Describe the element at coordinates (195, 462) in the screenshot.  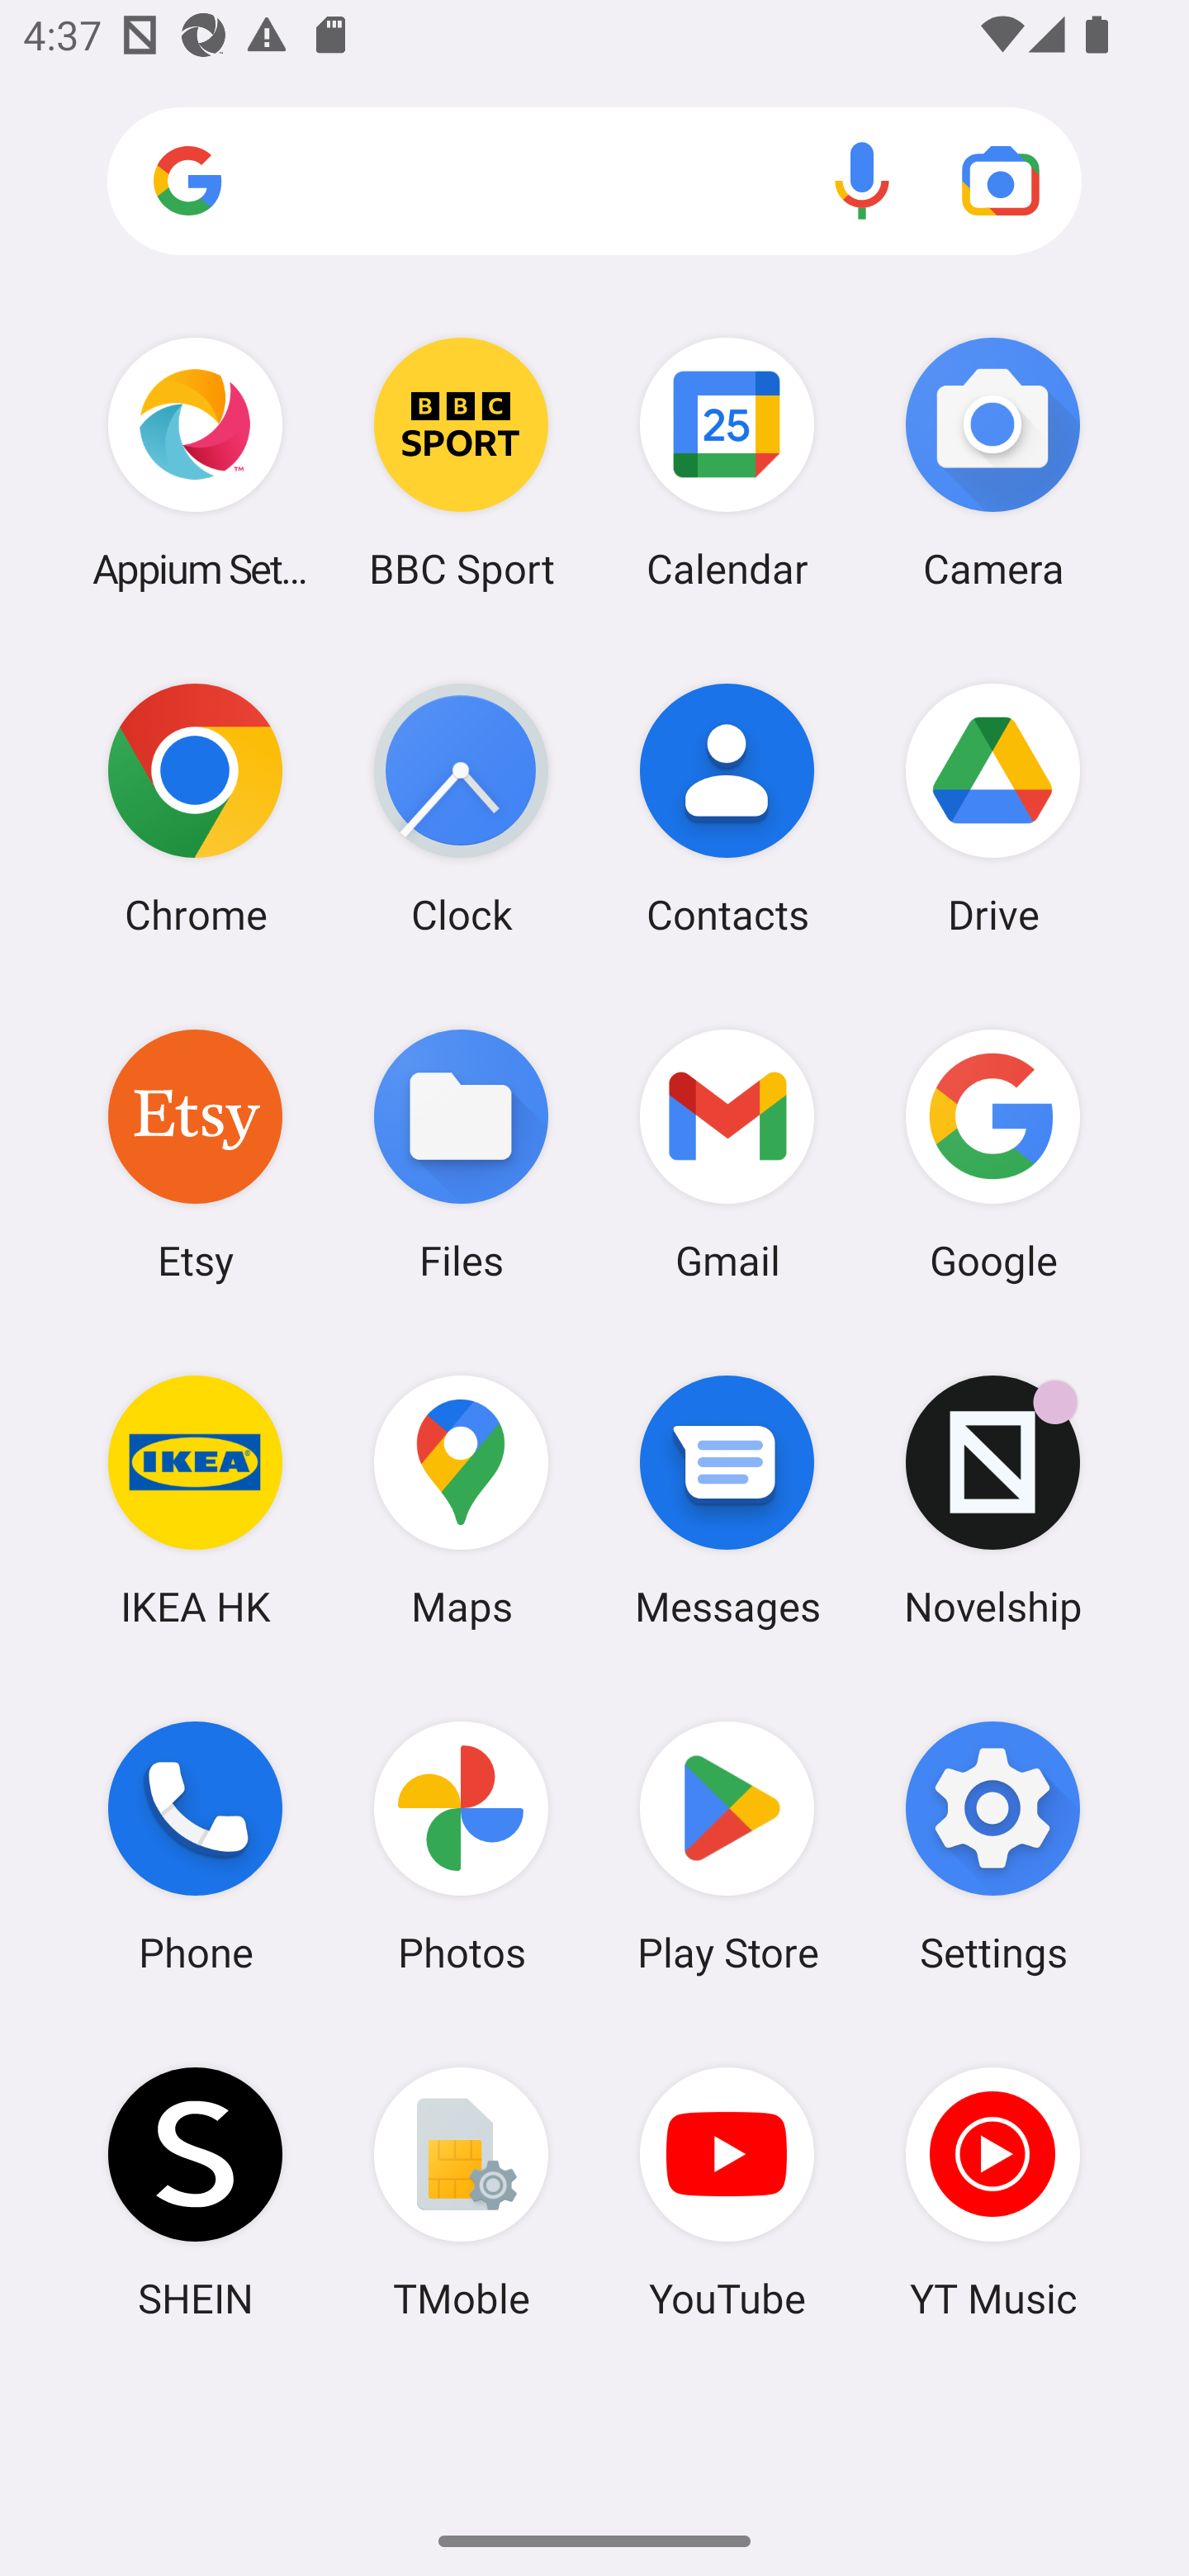
I see `Appium Settings` at that location.